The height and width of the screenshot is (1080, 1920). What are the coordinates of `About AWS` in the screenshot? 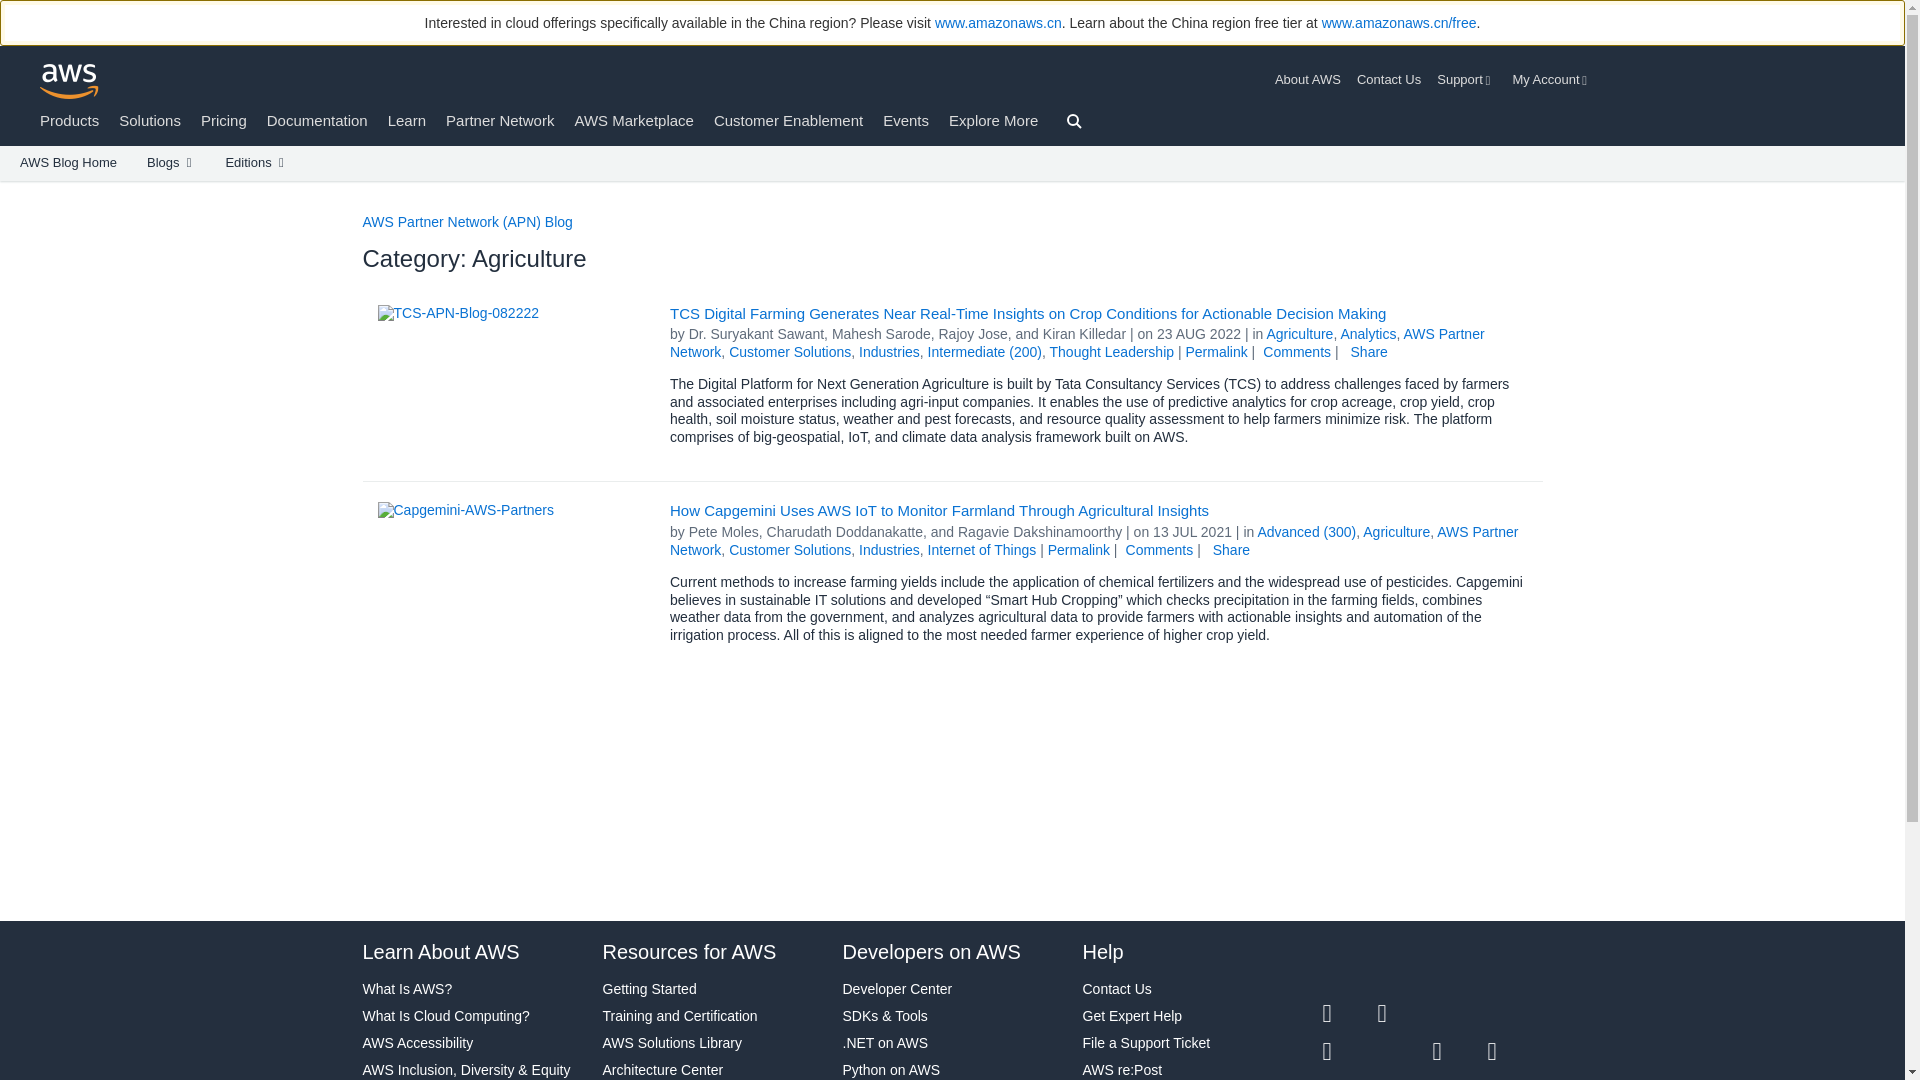 It's located at (1312, 80).